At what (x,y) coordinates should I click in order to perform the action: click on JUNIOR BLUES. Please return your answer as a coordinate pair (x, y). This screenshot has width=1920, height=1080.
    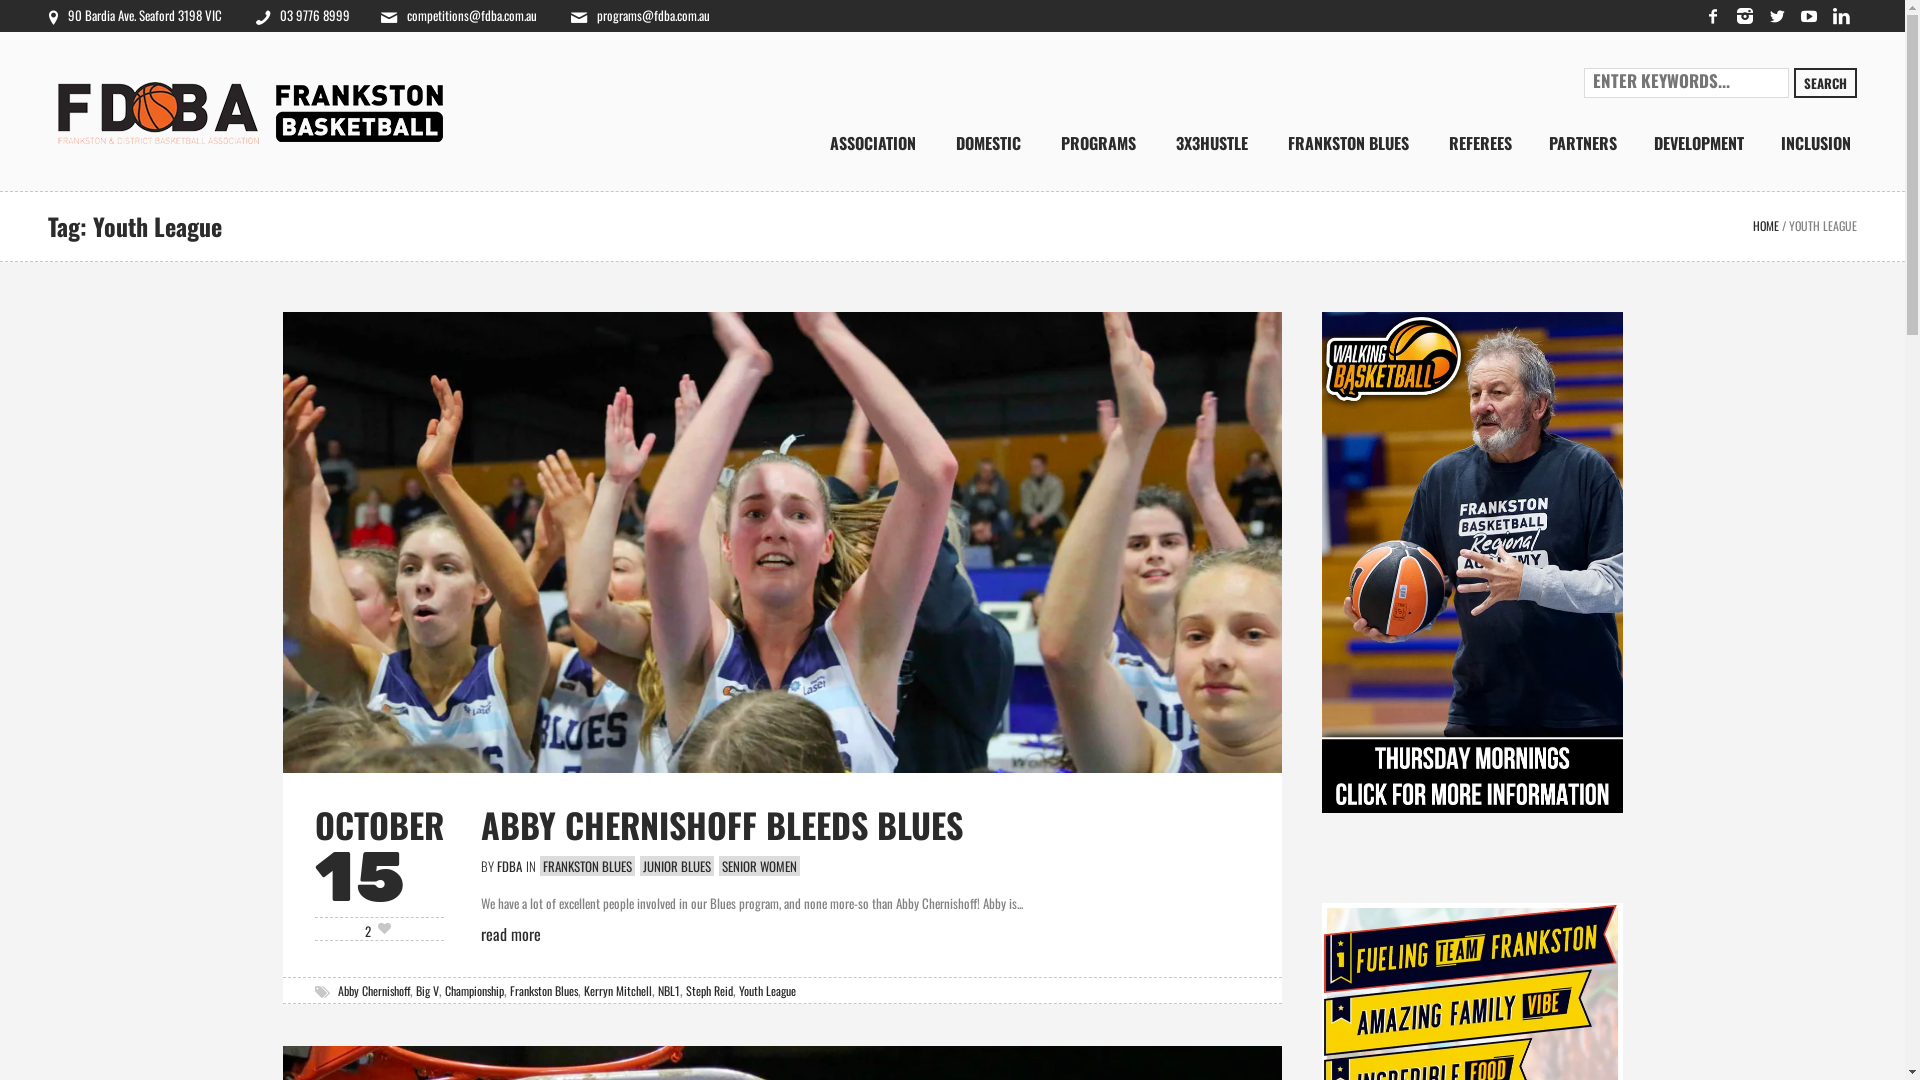
    Looking at the image, I should click on (677, 866).